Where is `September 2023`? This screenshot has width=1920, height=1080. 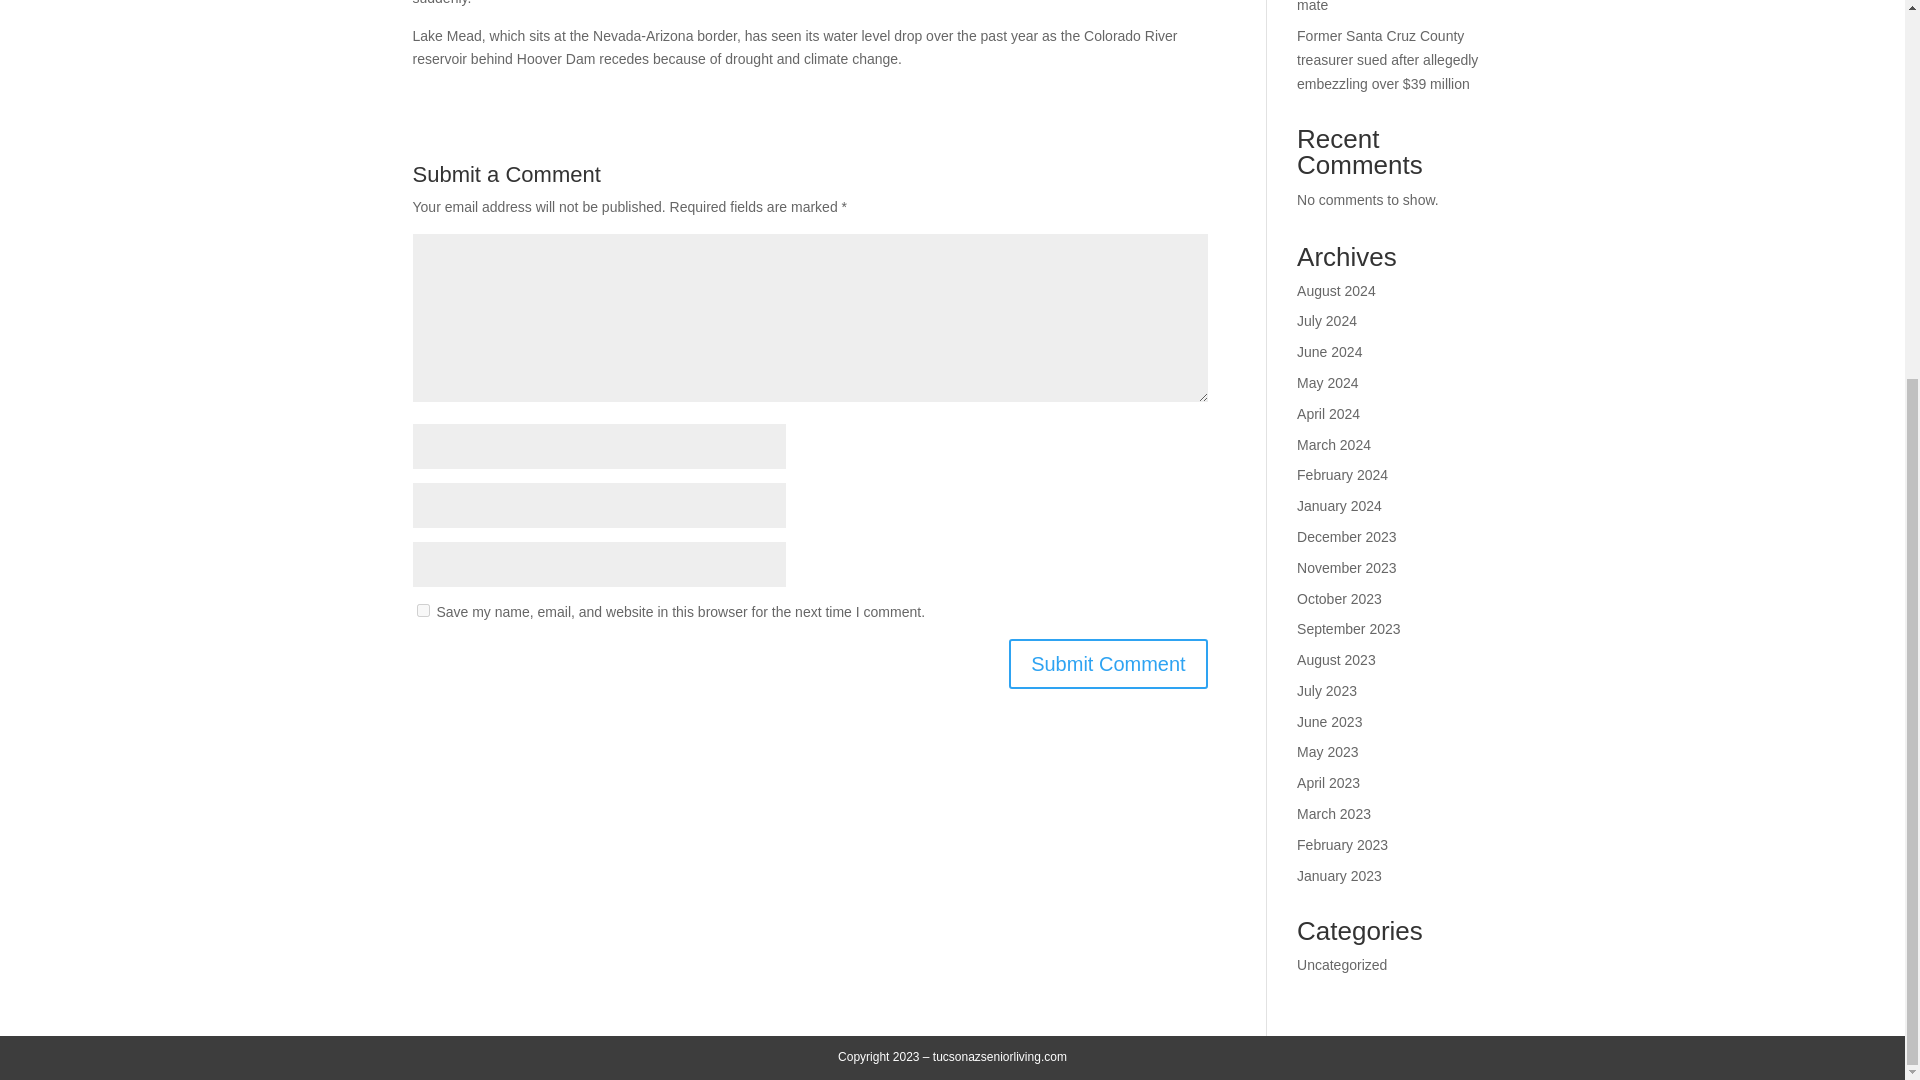
September 2023 is located at coordinates (1349, 629).